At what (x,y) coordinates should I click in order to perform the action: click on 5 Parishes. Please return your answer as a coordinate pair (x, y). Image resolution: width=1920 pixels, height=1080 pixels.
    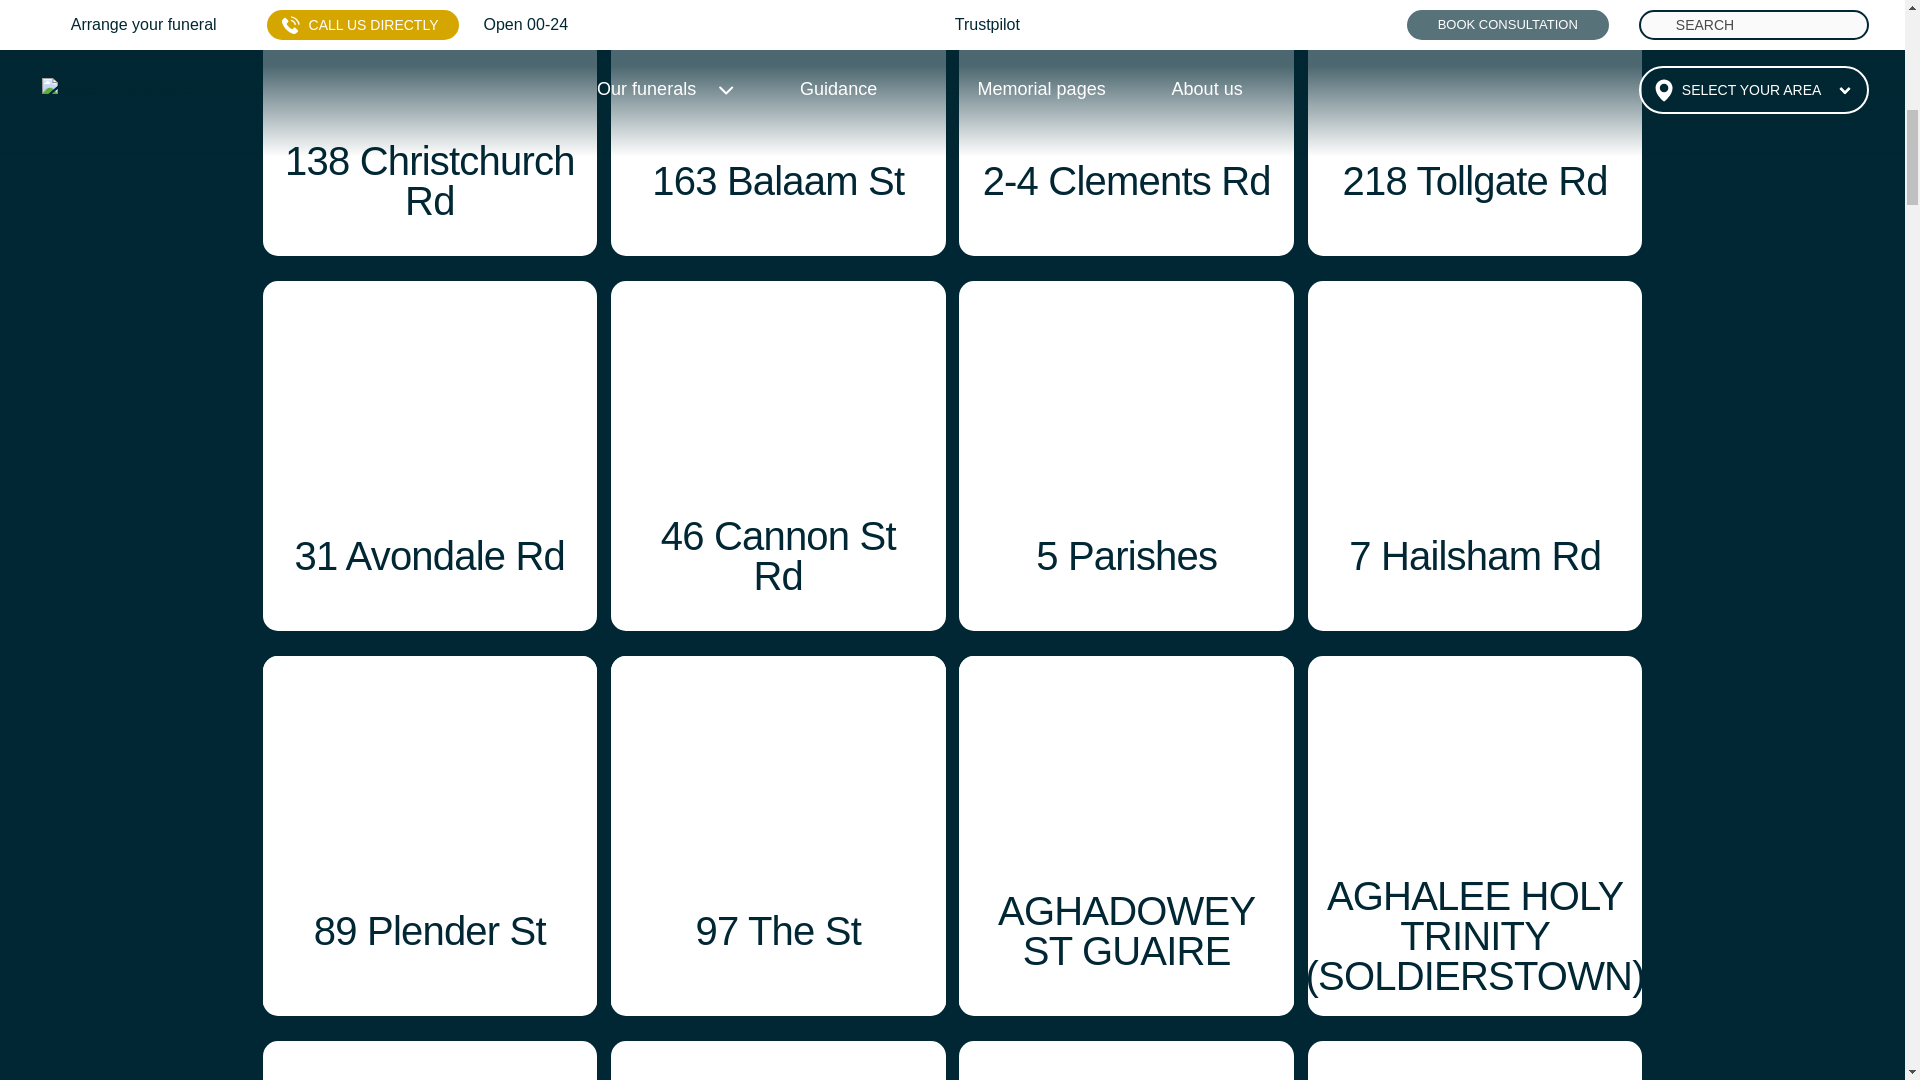
    Looking at the image, I should click on (1126, 455).